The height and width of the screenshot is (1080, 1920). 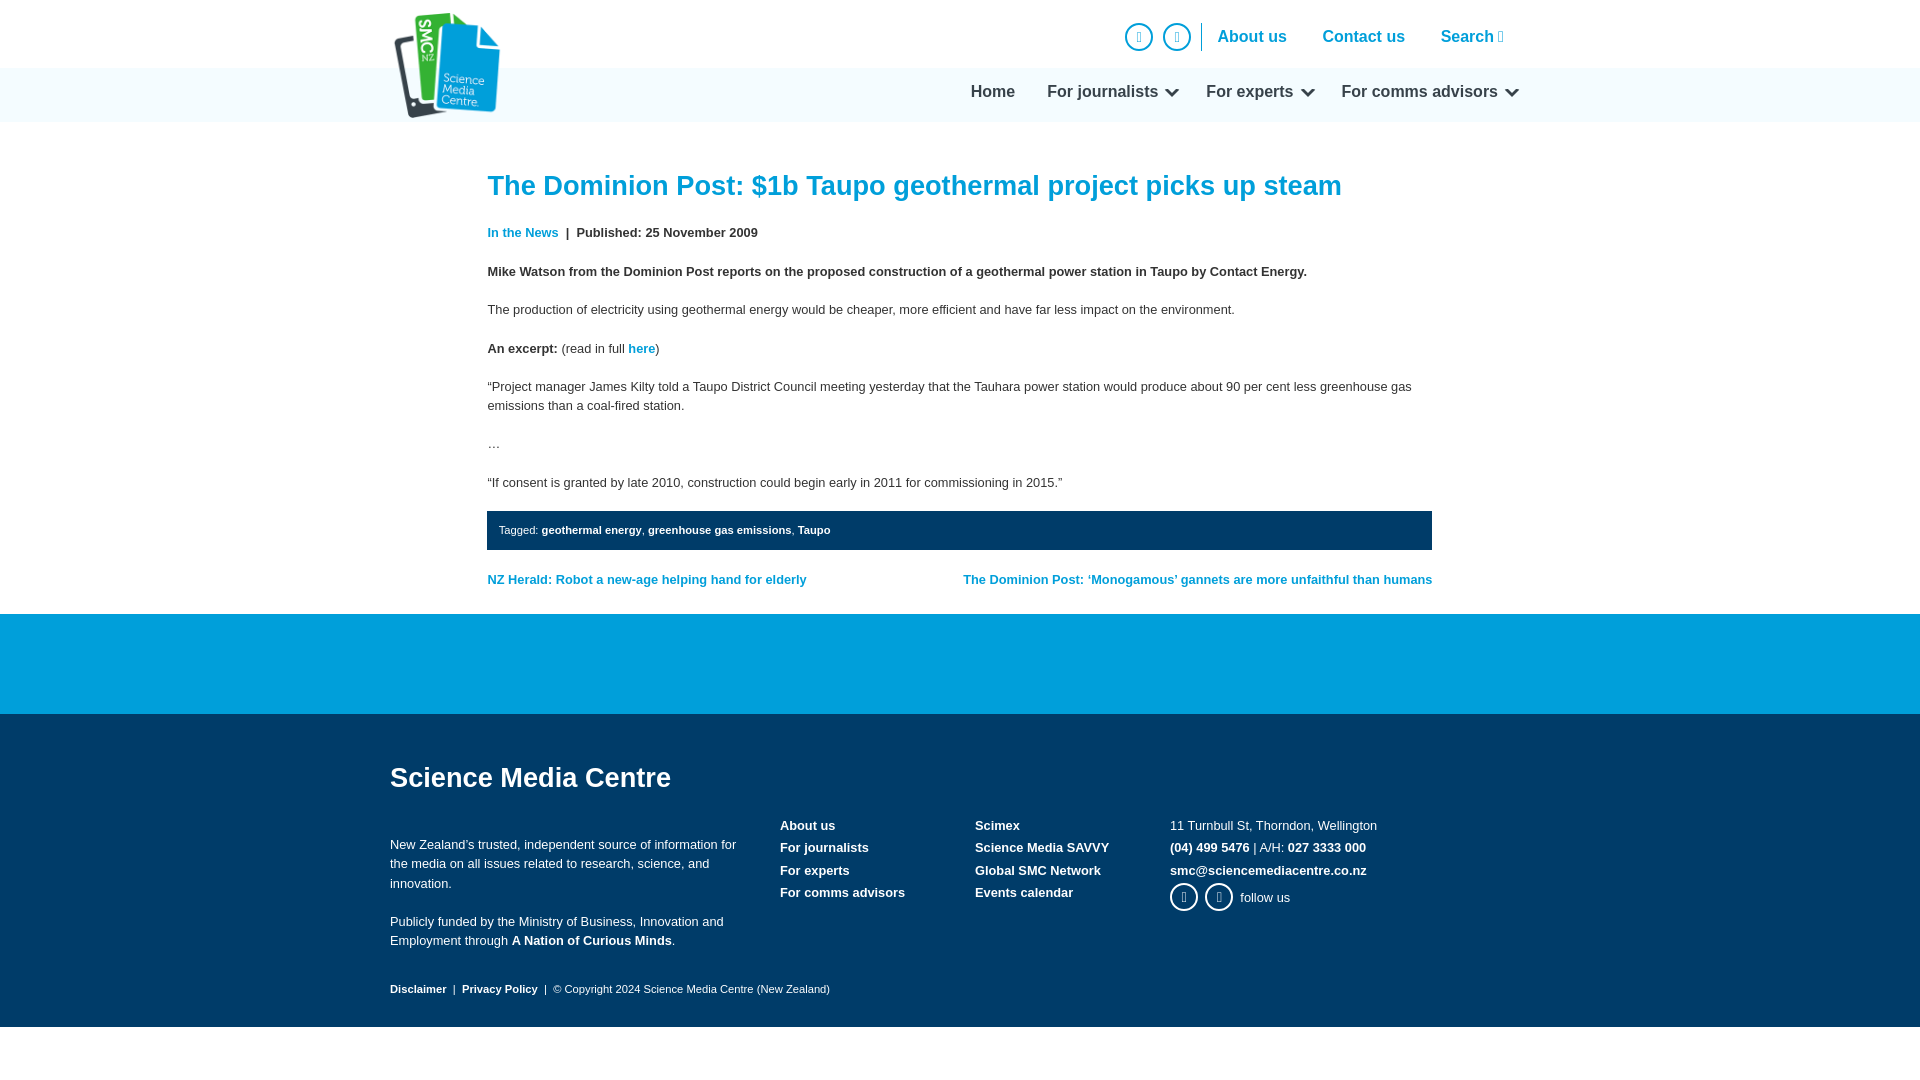 I want to click on For experts, so click(x=1257, y=95).